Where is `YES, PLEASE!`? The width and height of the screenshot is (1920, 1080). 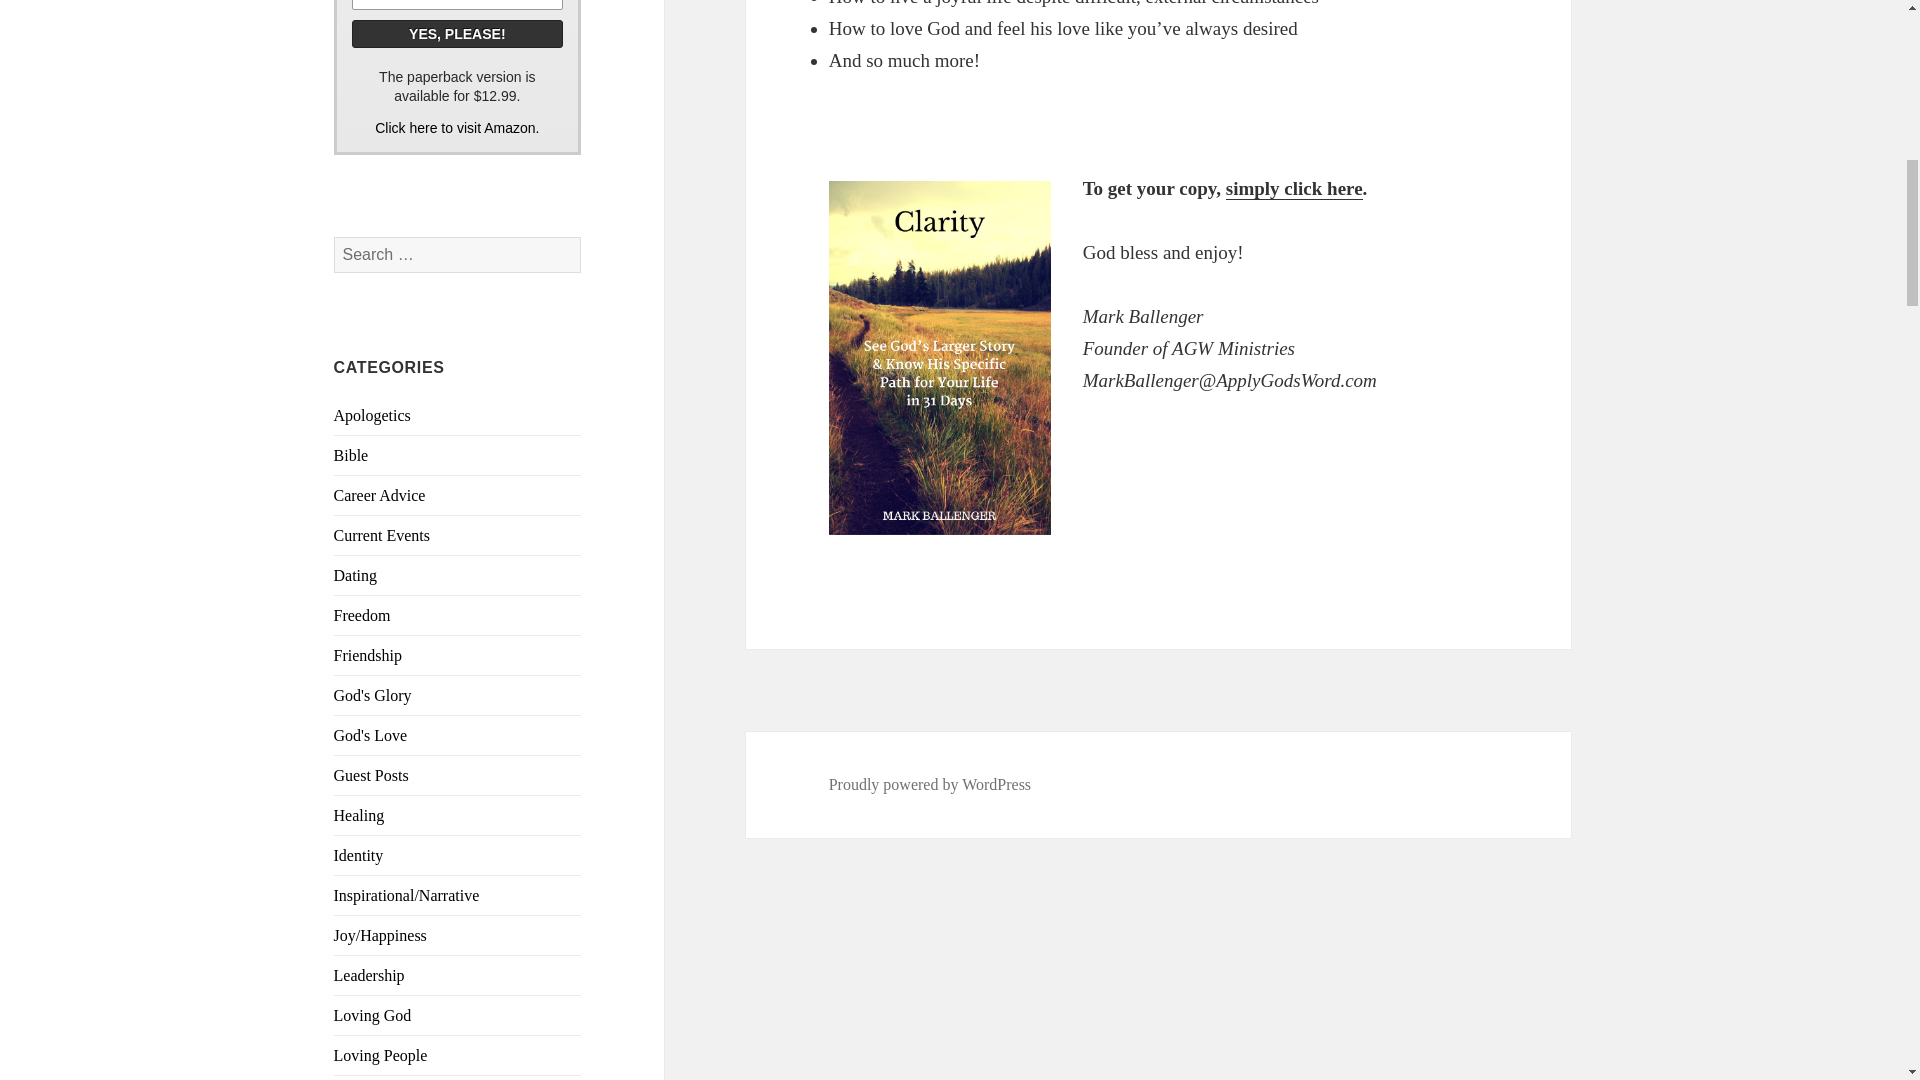
YES, PLEASE! is located at coordinates (458, 34).